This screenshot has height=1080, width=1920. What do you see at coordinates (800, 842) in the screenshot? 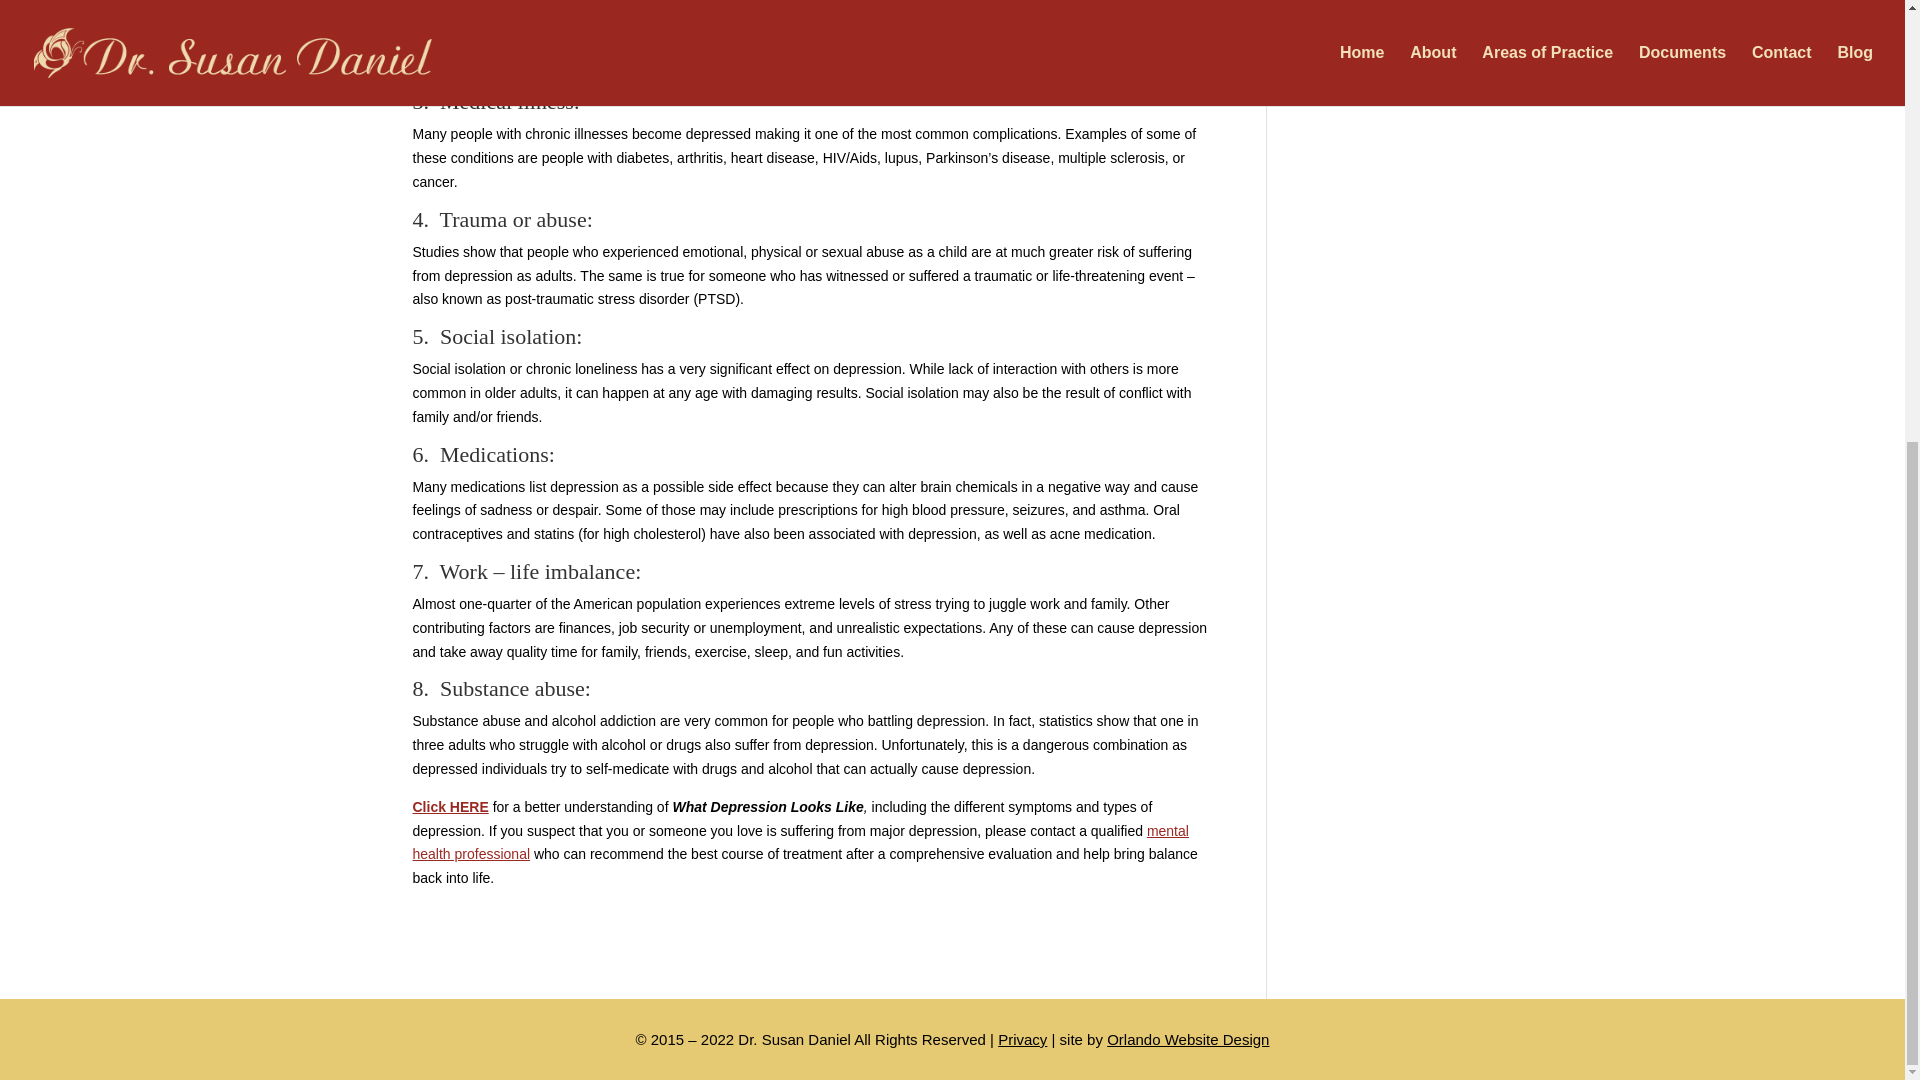
I see `mental health professional` at bounding box center [800, 842].